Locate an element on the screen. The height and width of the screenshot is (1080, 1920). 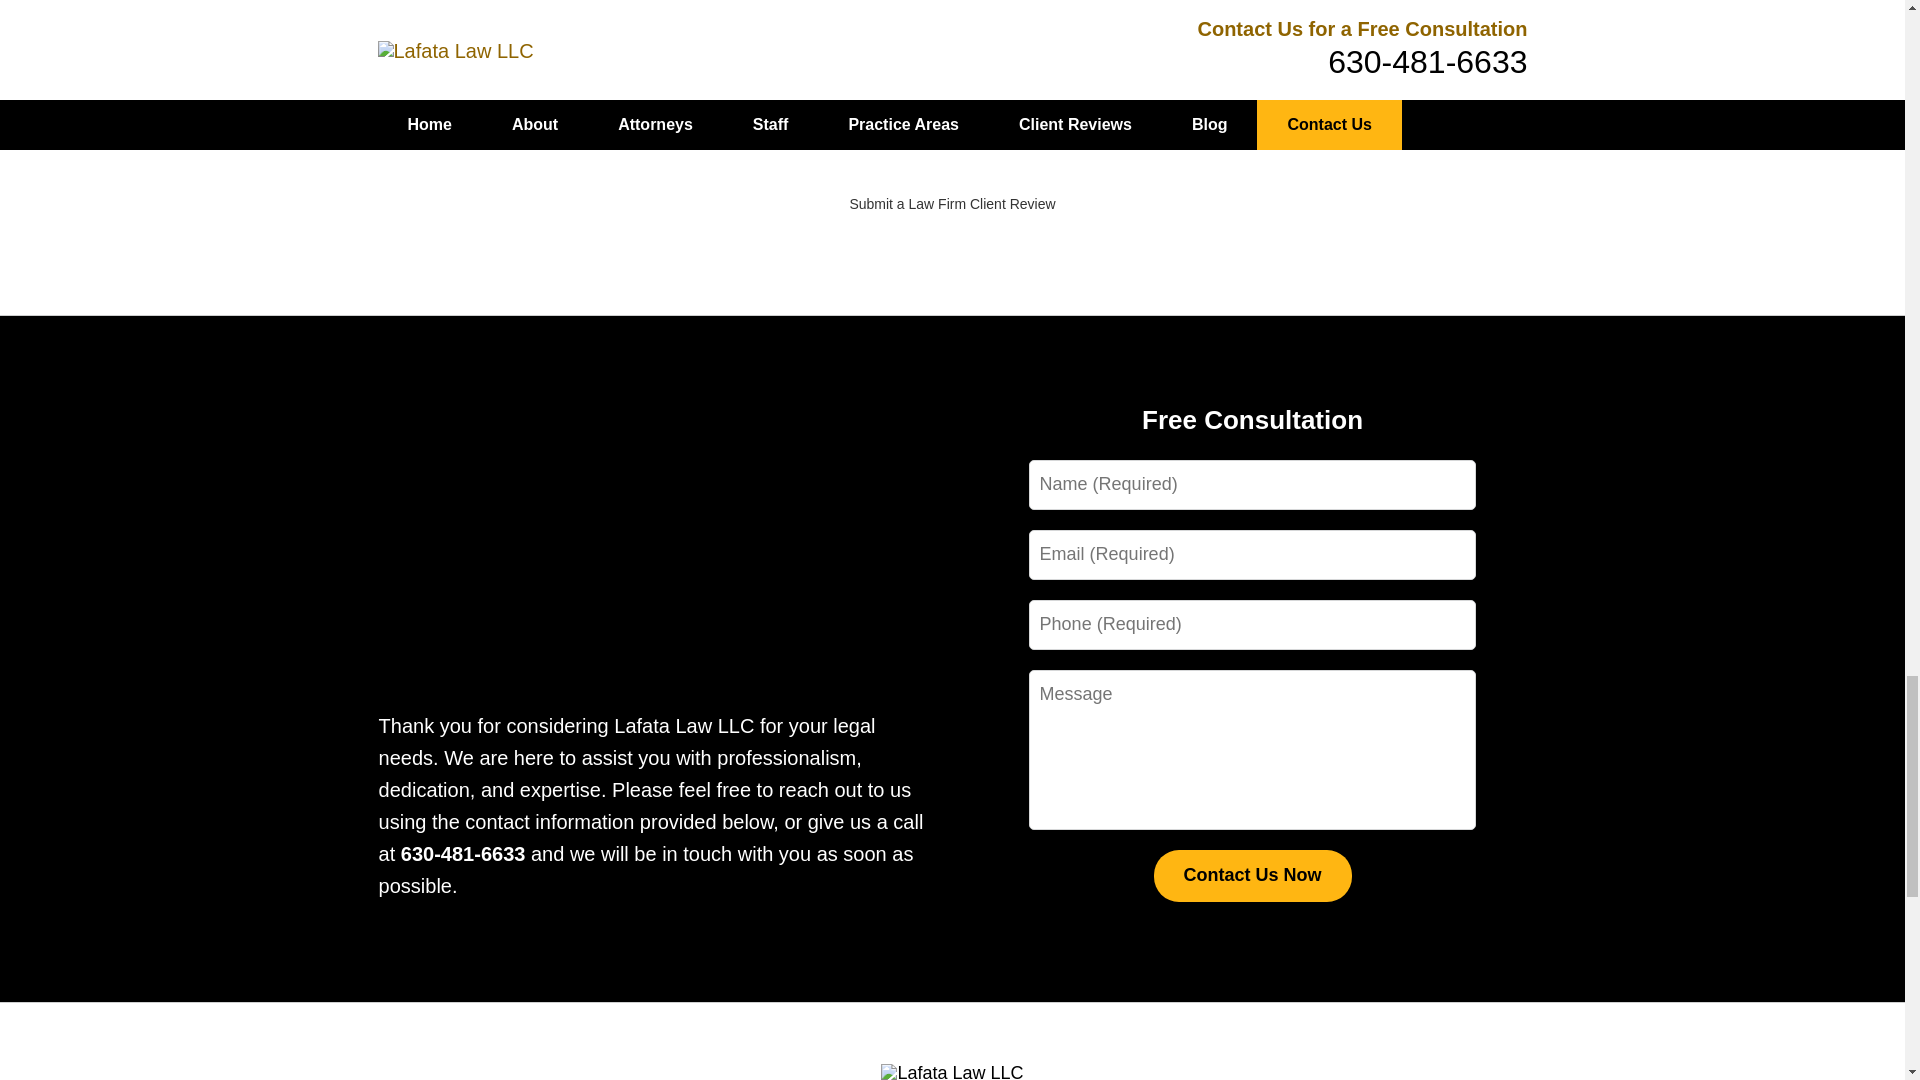
Contact Us Now is located at coordinates (1252, 875).